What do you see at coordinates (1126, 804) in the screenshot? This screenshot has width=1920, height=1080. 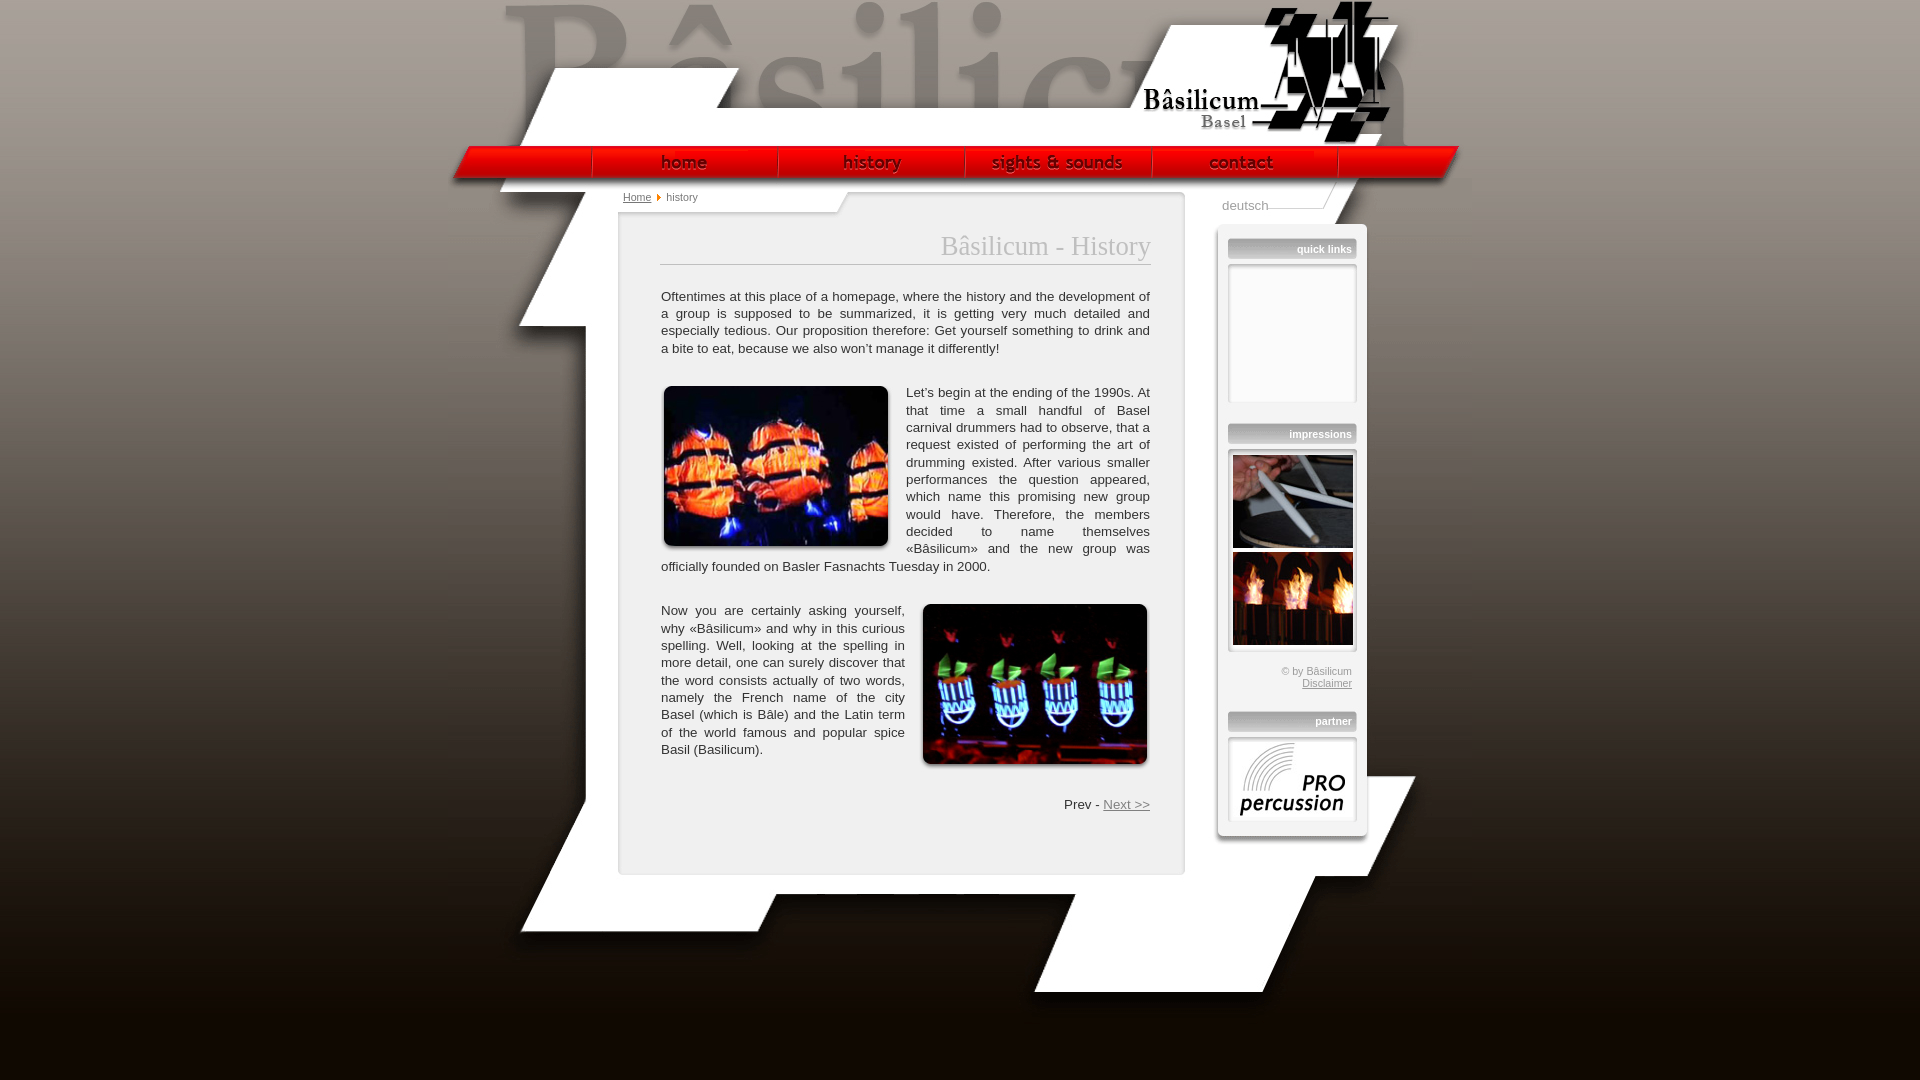 I see `Next >>` at bounding box center [1126, 804].